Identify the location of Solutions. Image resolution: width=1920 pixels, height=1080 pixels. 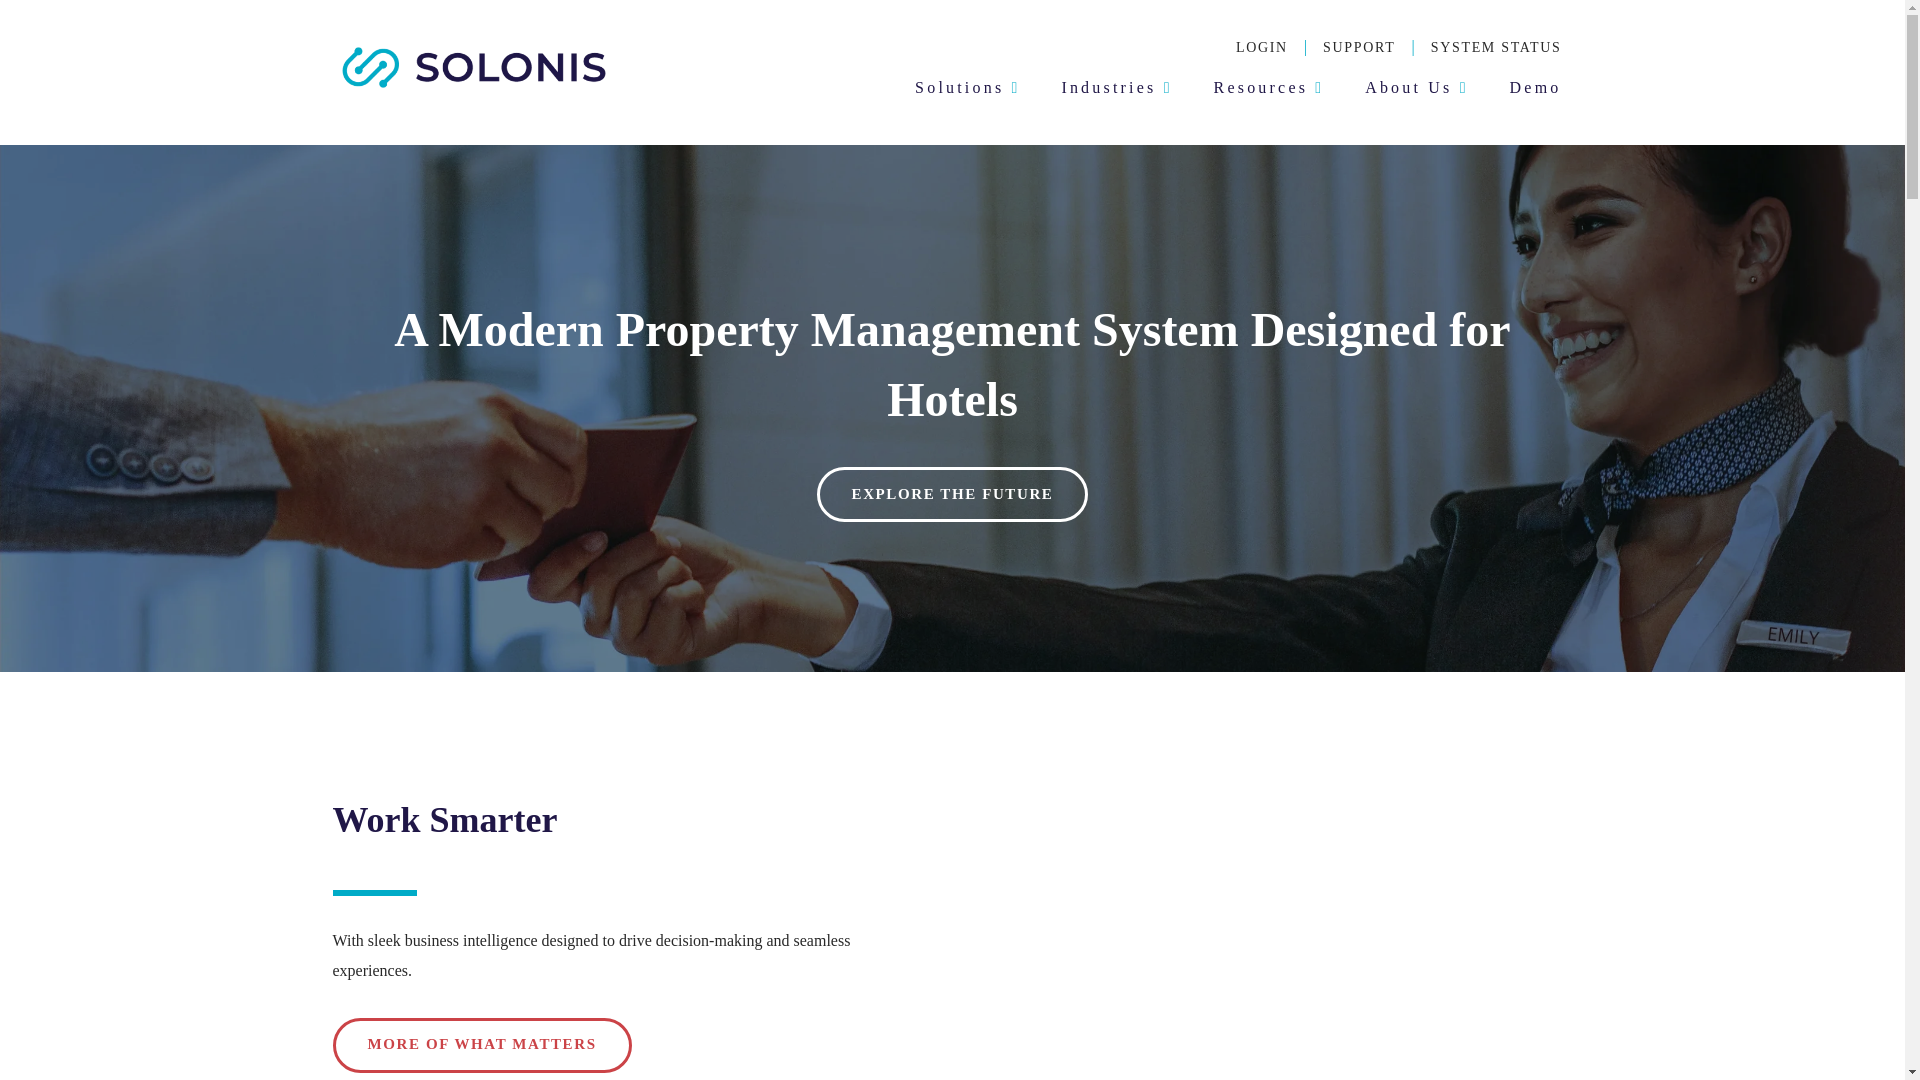
(963, 87).